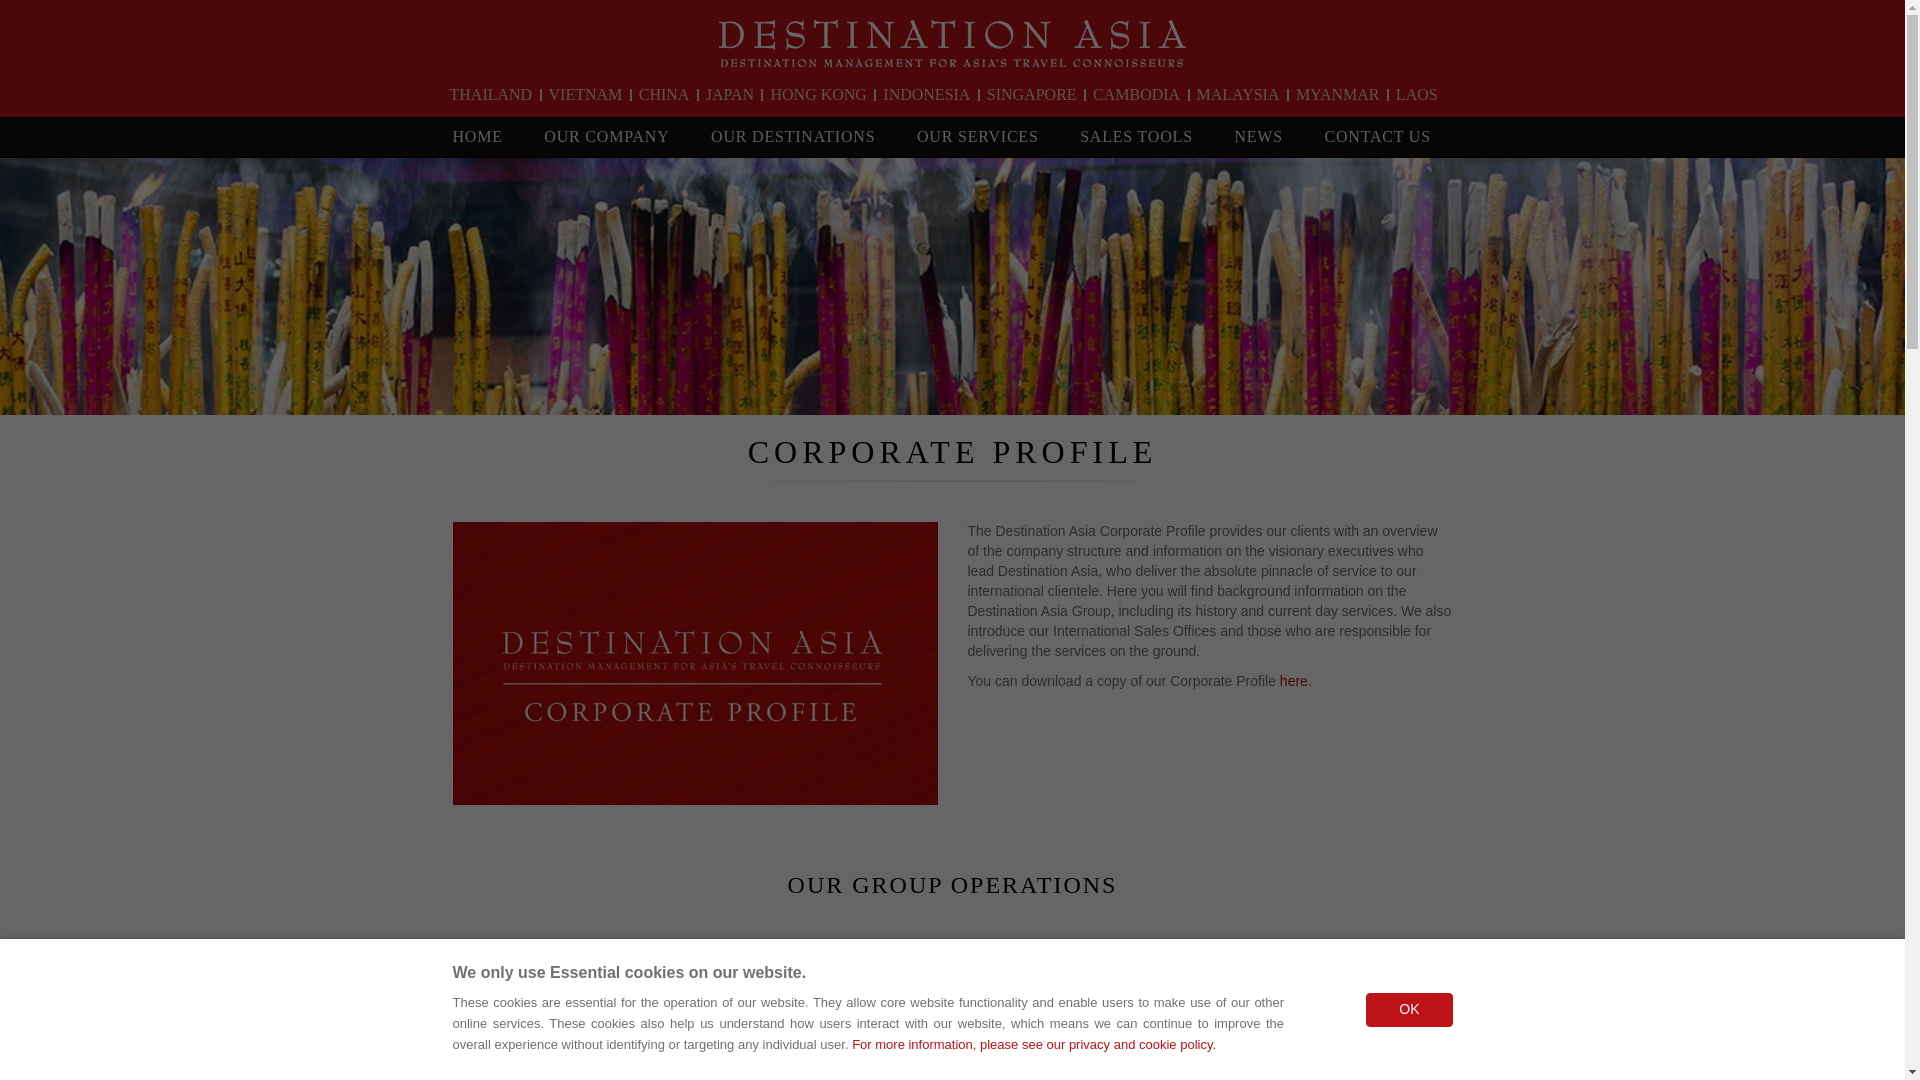 This screenshot has width=1920, height=1080. What do you see at coordinates (730, 94) in the screenshot?
I see `JAPAN` at bounding box center [730, 94].